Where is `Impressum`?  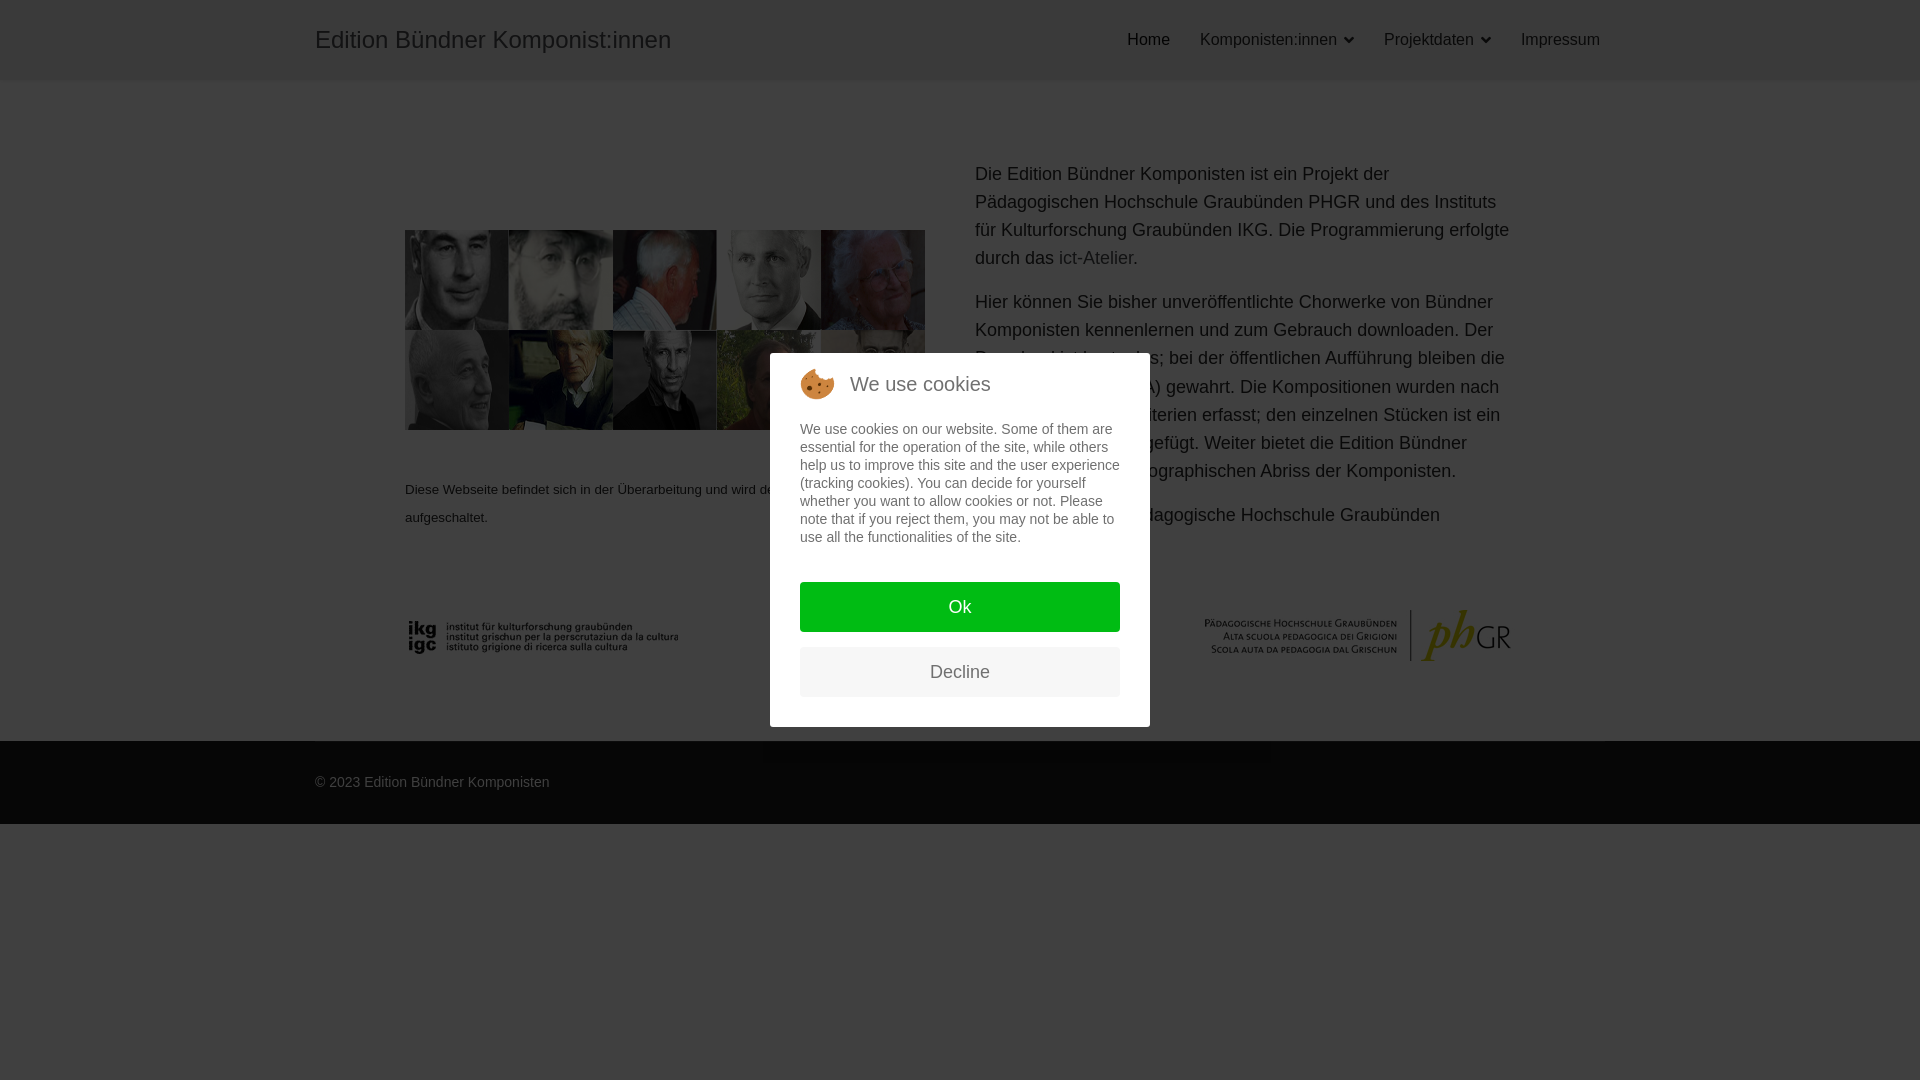
Impressum is located at coordinates (1553, 40).